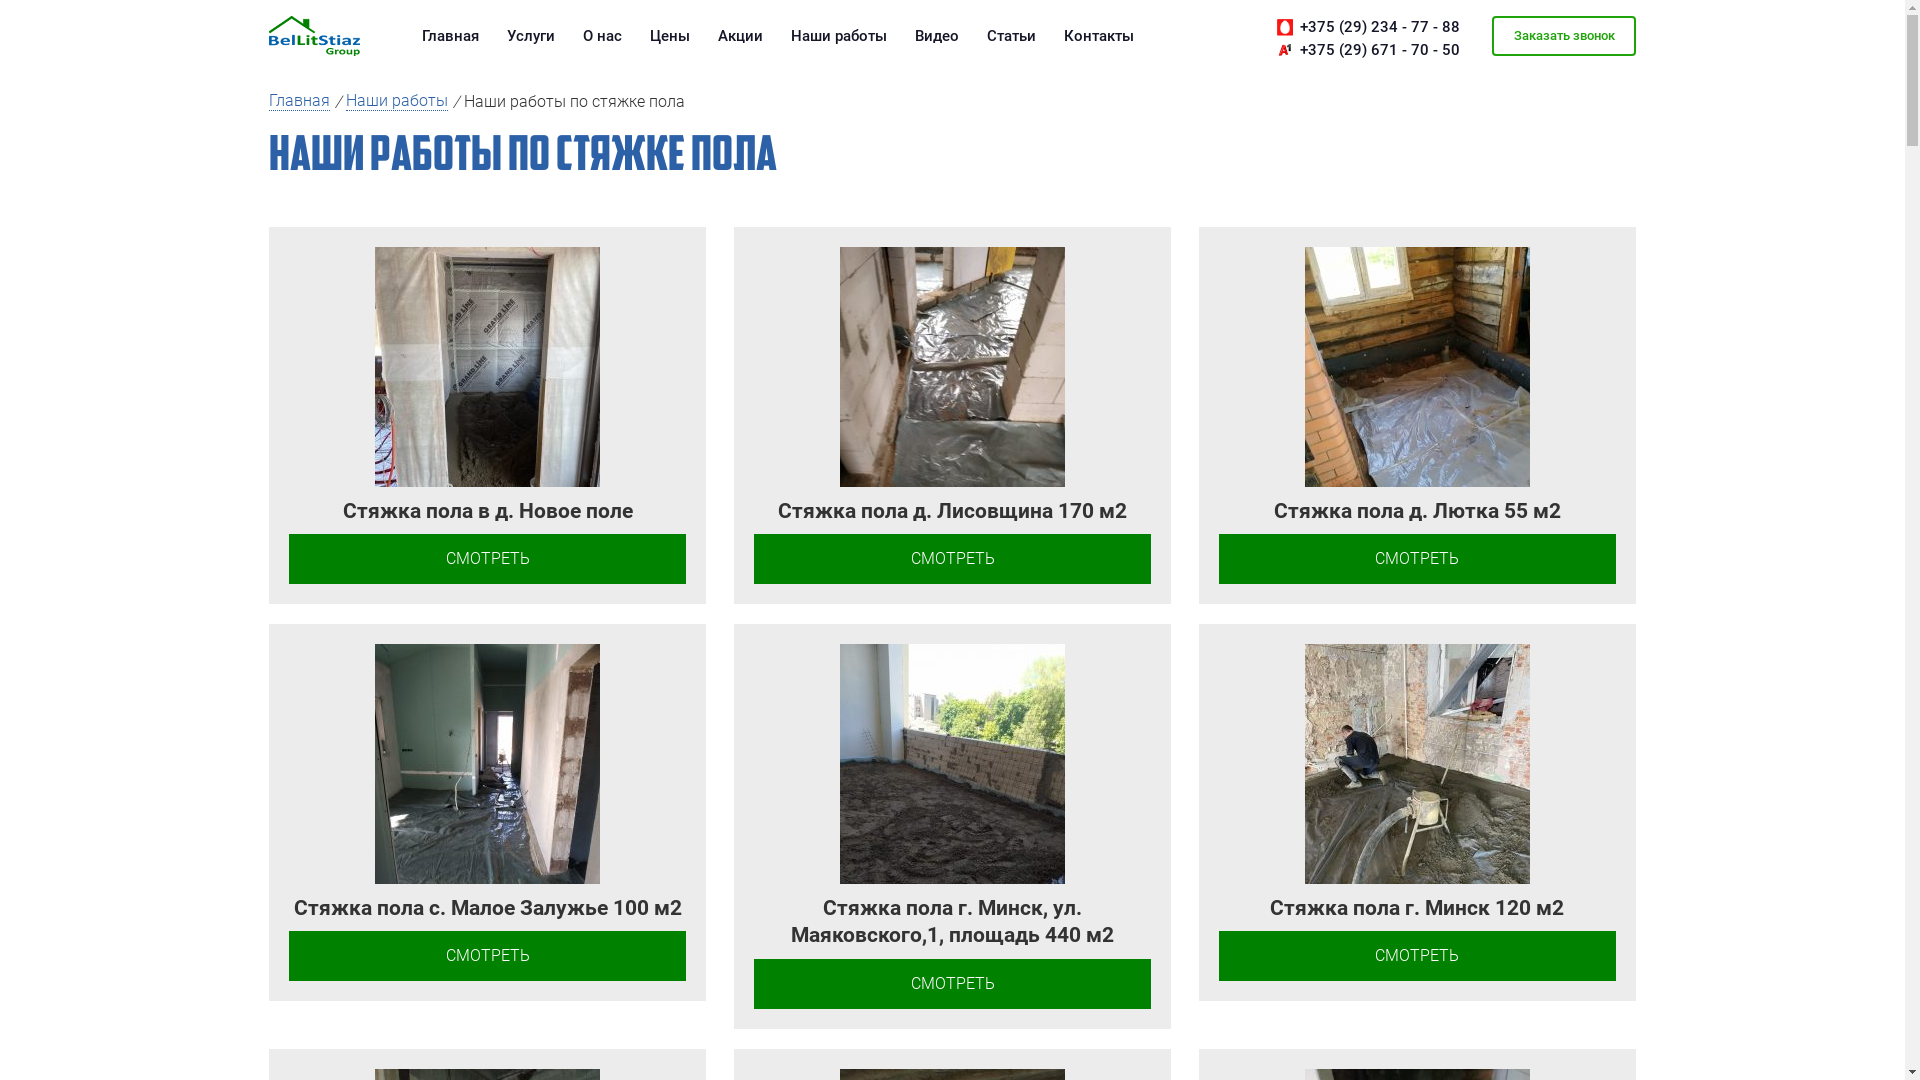 Image resolution: width=1920 pixels, height=1080 pixels. What do you see at coordinates (1380, 28) in the screenshot?
I see `+375 (29) 234 - 77 - 88` at bounding box center [1380, 28].